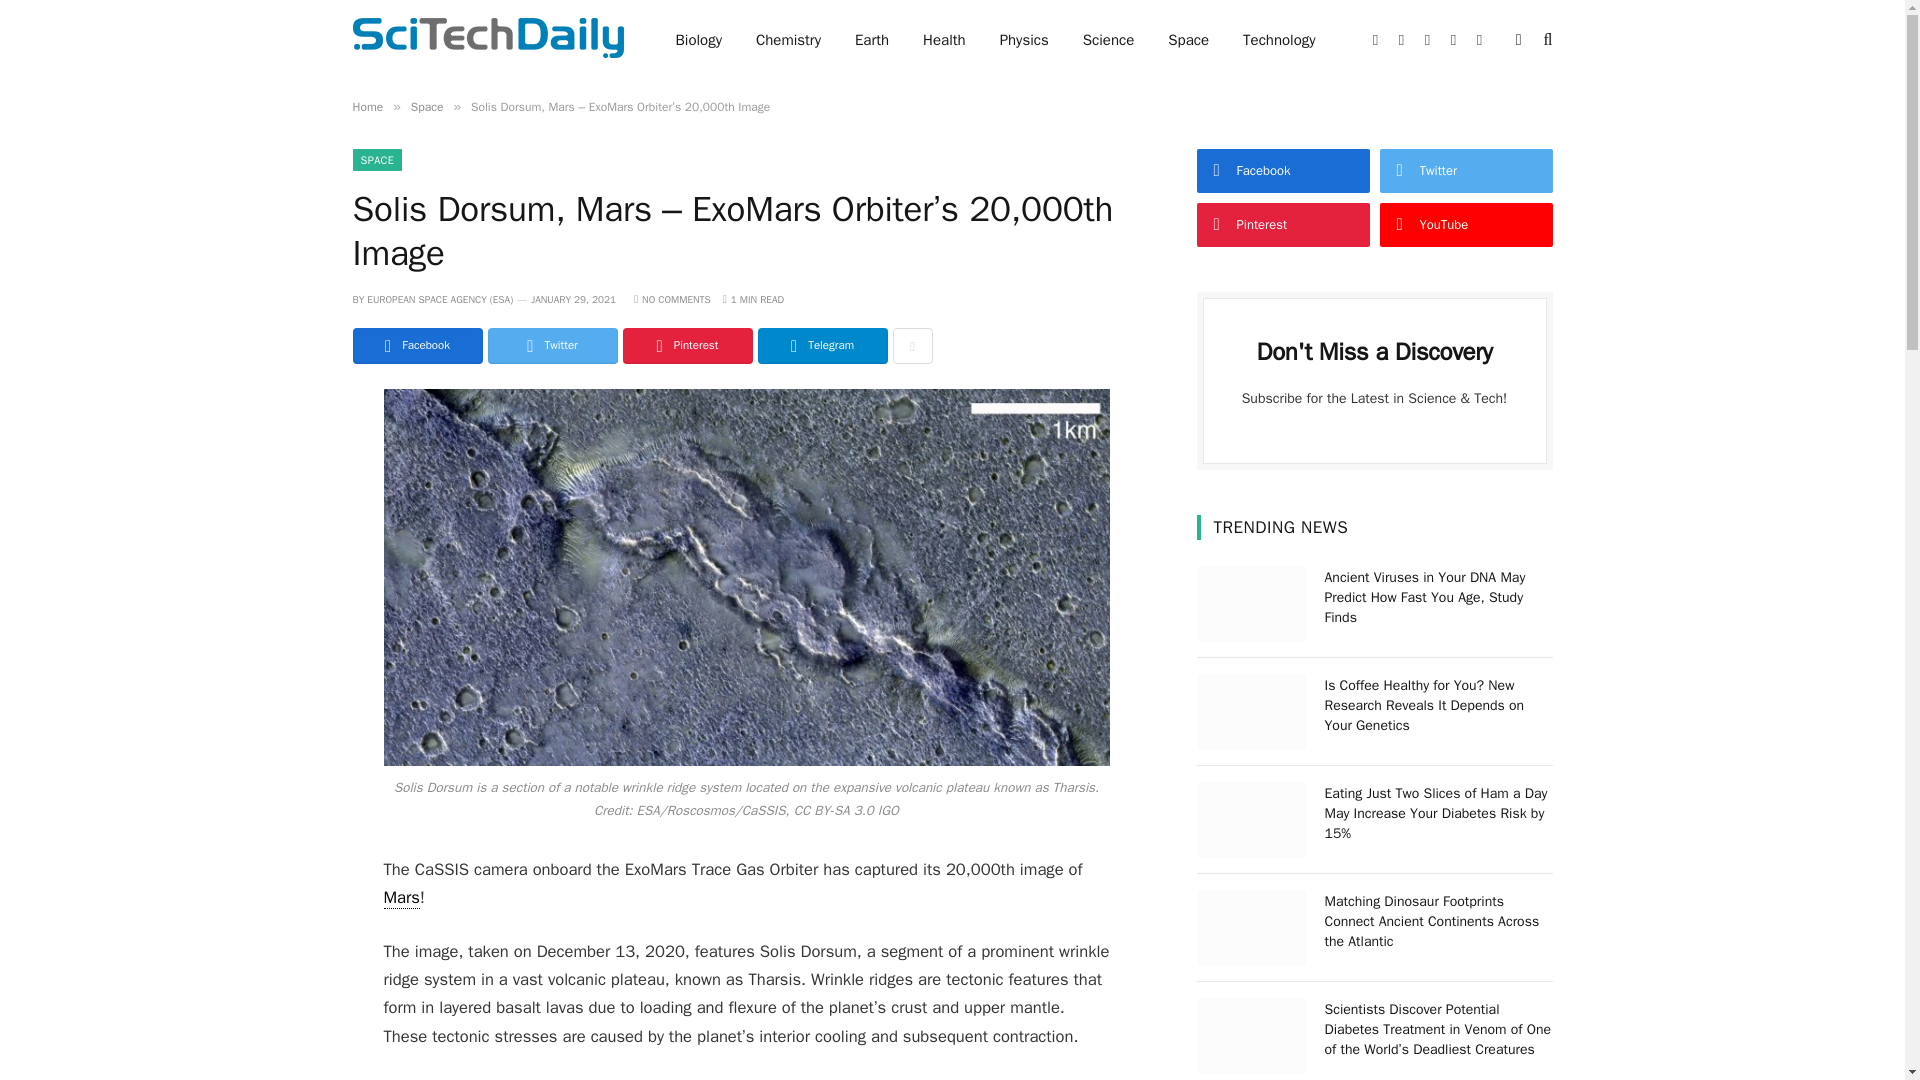 The image size is (1920, 1080). Describe the element at coordinates (687, 346) in the screenshot. I see `Pinterest` at that location.